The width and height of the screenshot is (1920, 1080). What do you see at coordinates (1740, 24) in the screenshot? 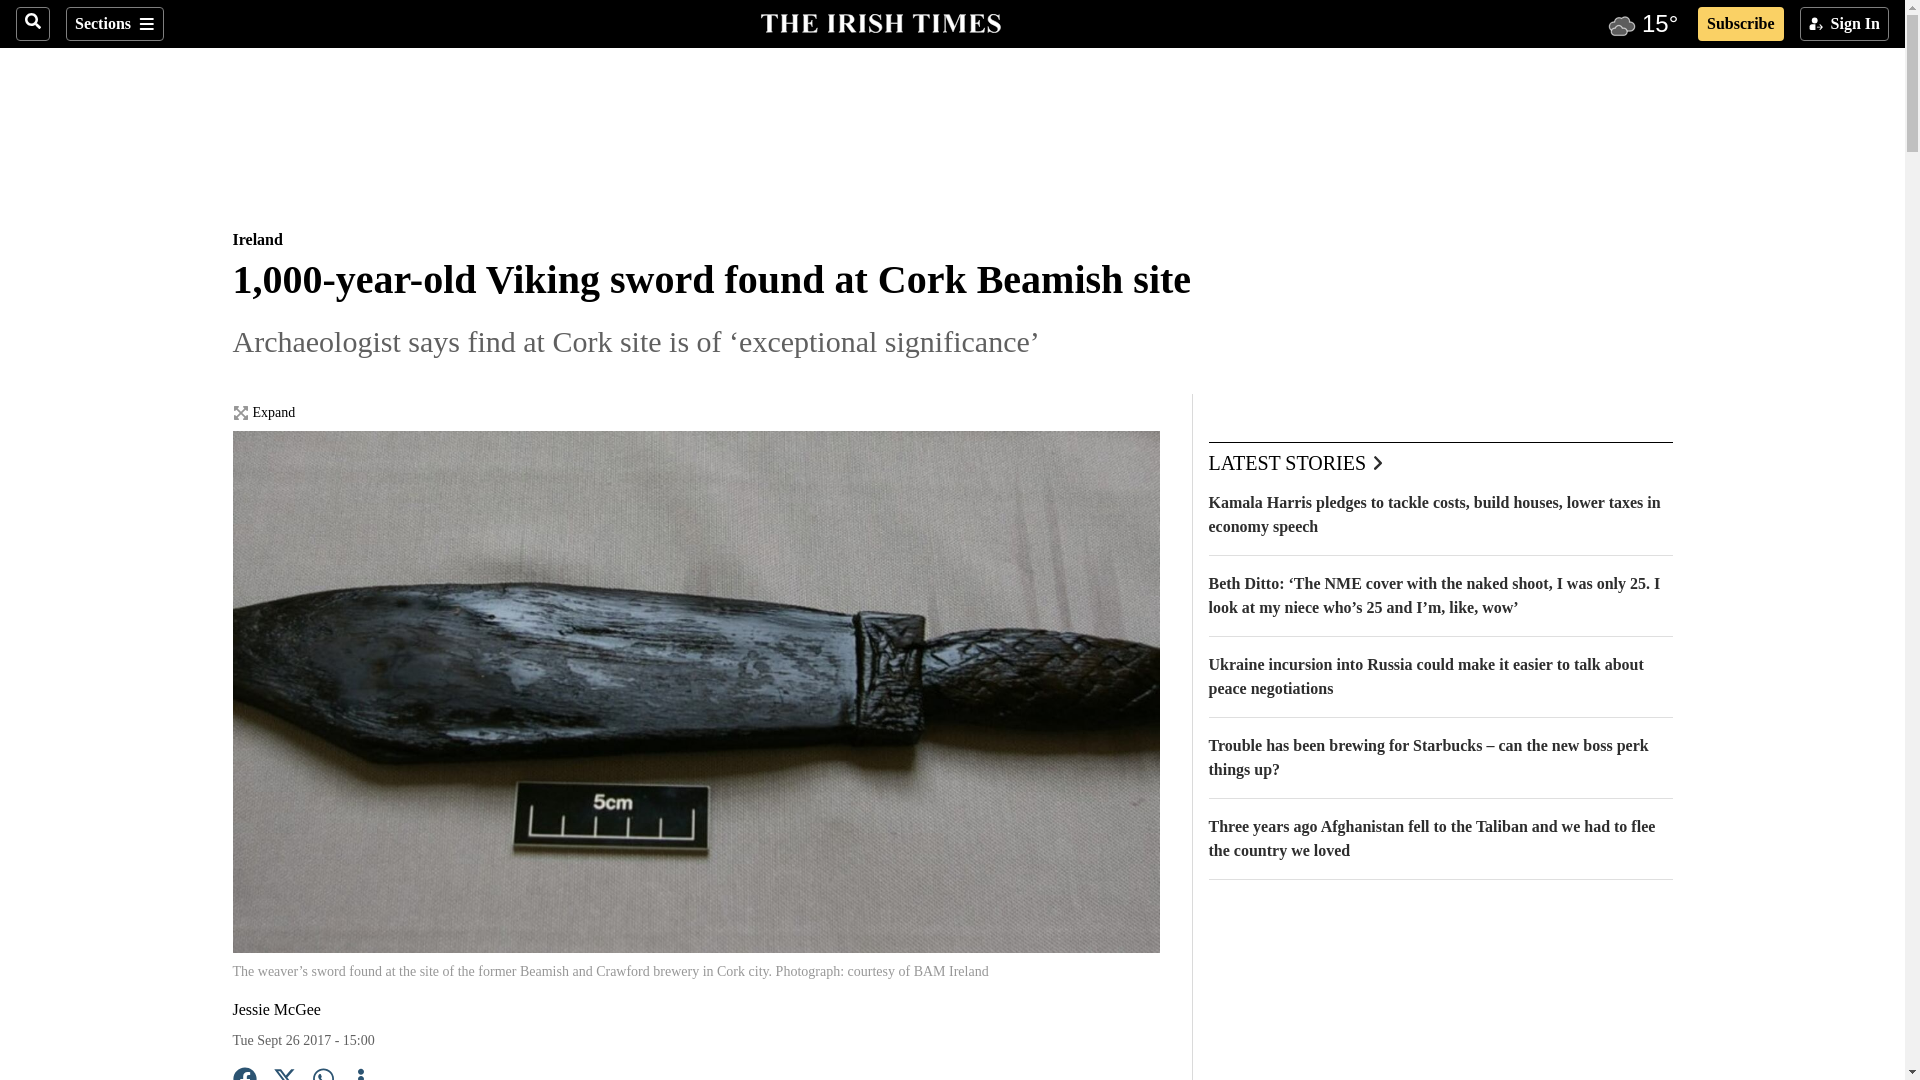
I see `Subscribe` at bounding box center [1740, 24].